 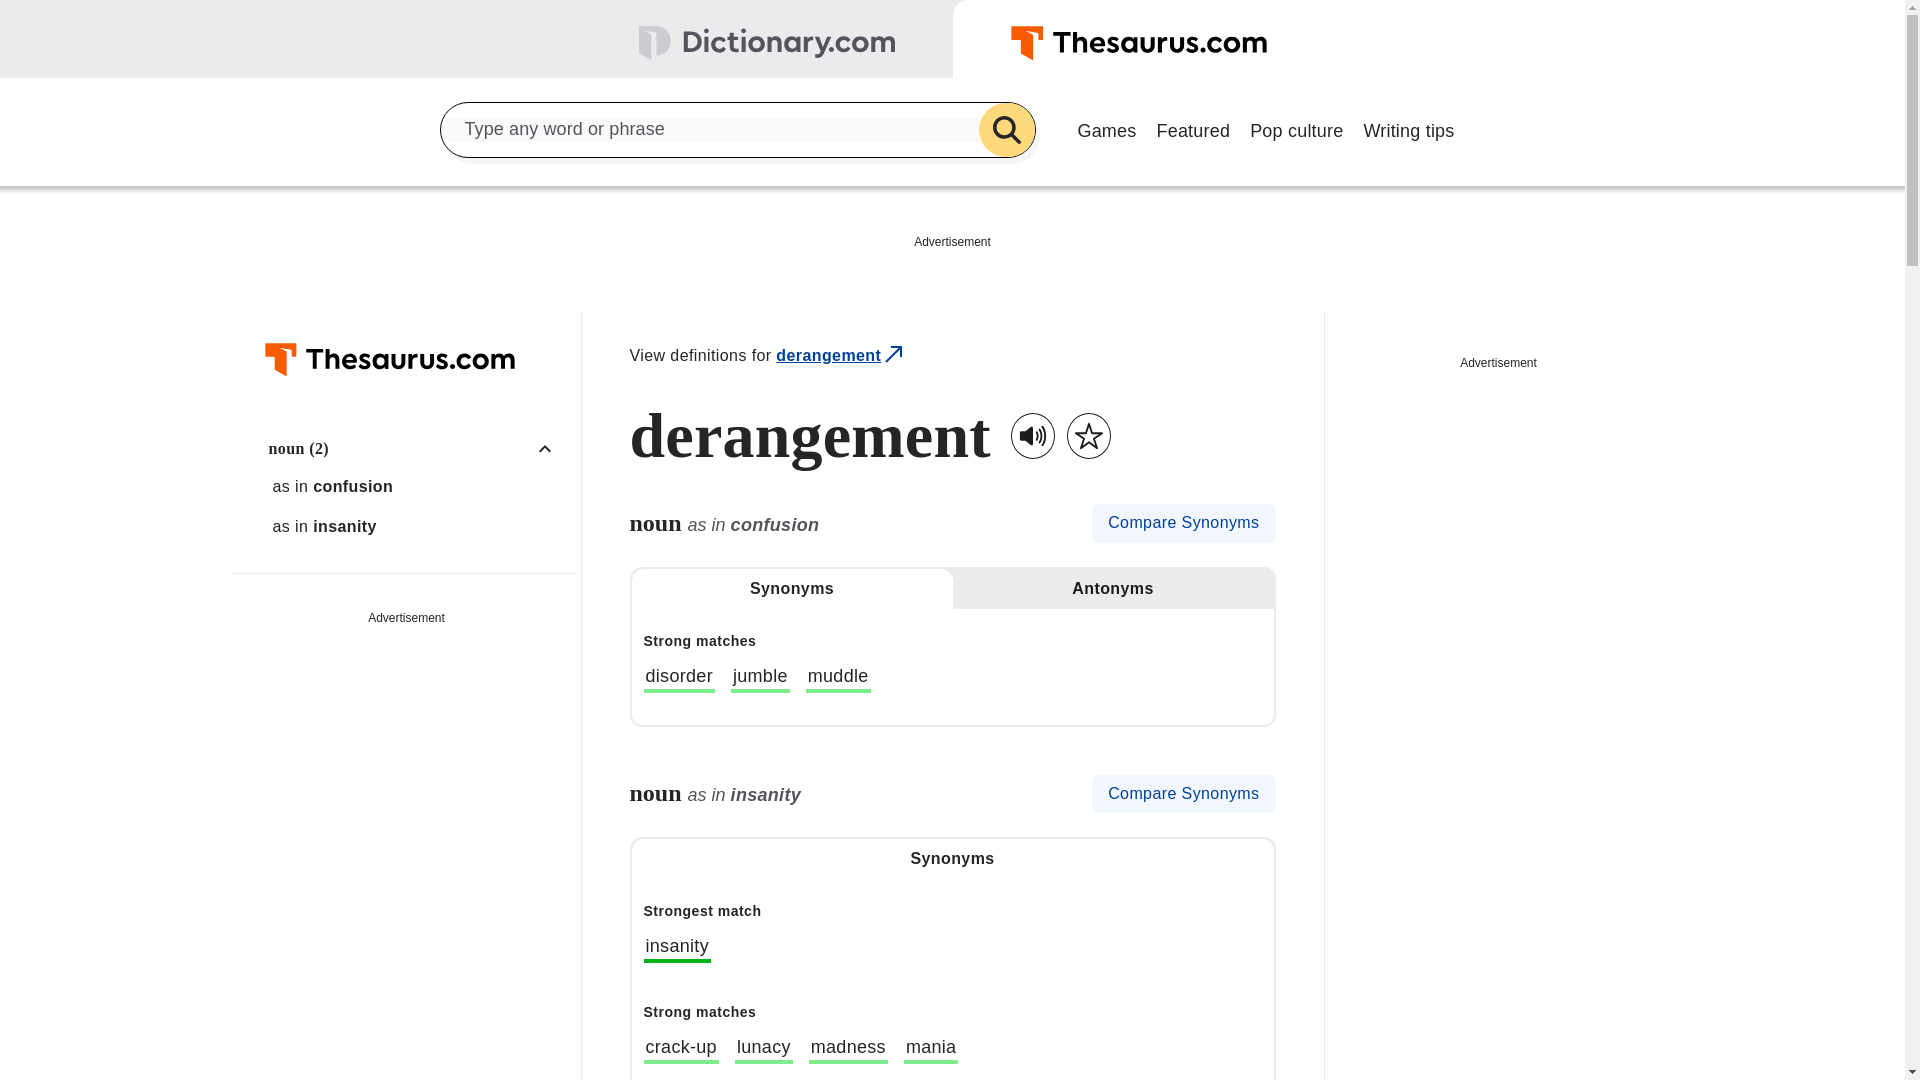 I want to click on Games, so click(x=1106, y=128).